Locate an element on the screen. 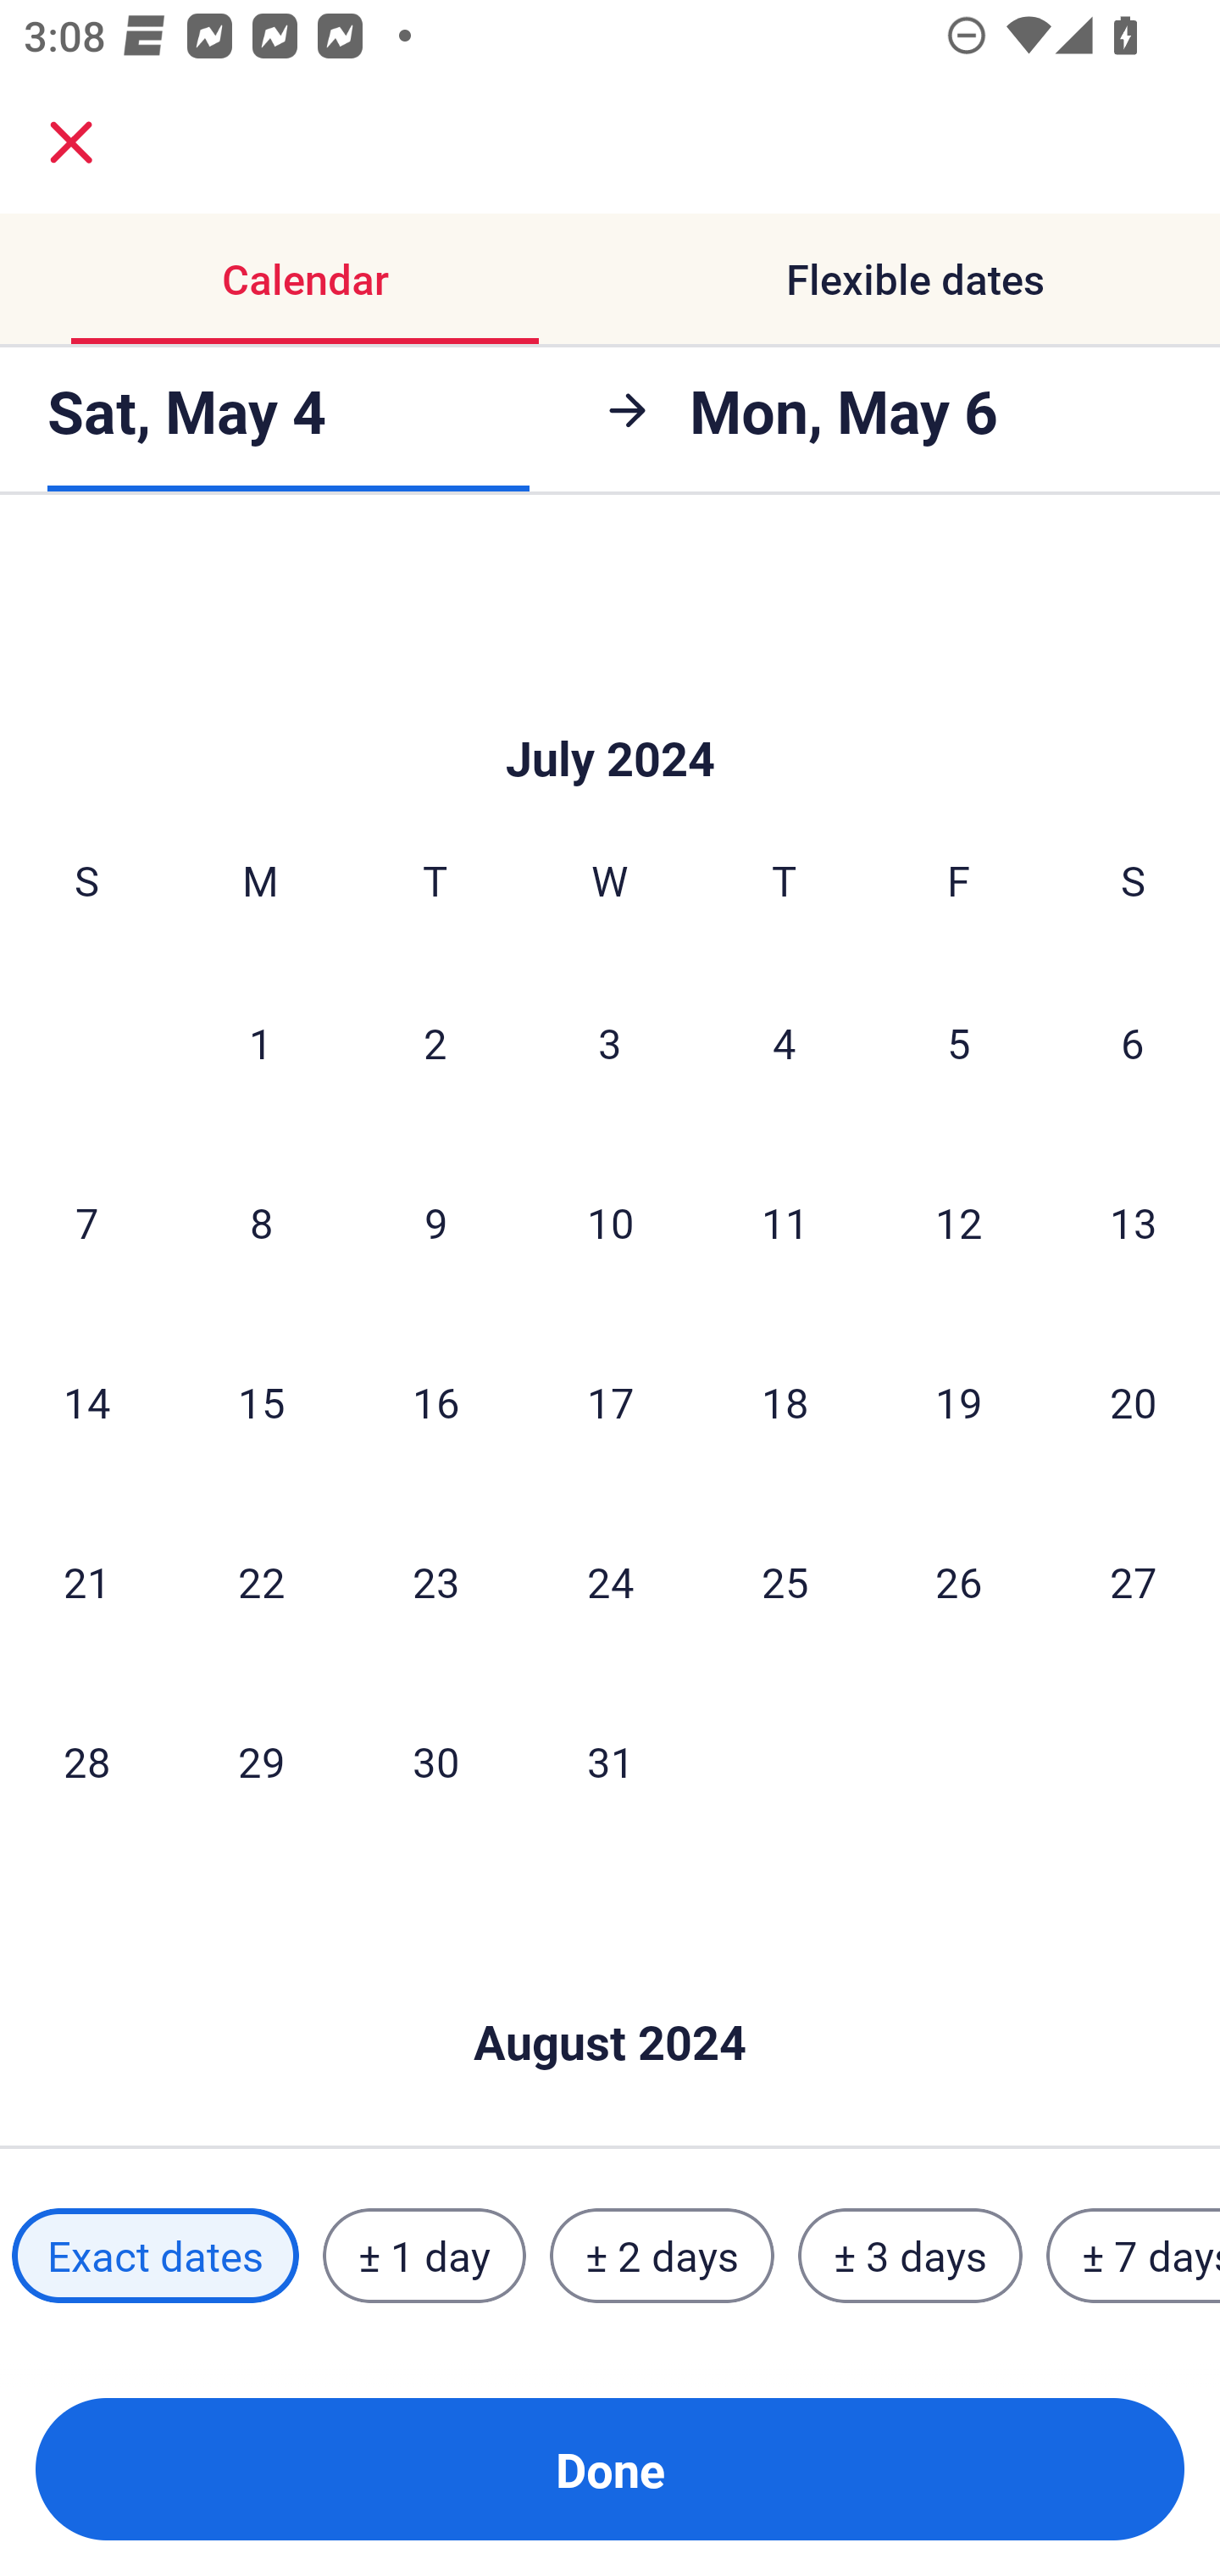 The height and width of the screenshot is (2576, 1220). 6 Saturday, July 6, 2024 is located at coordinates (1133, 1041).